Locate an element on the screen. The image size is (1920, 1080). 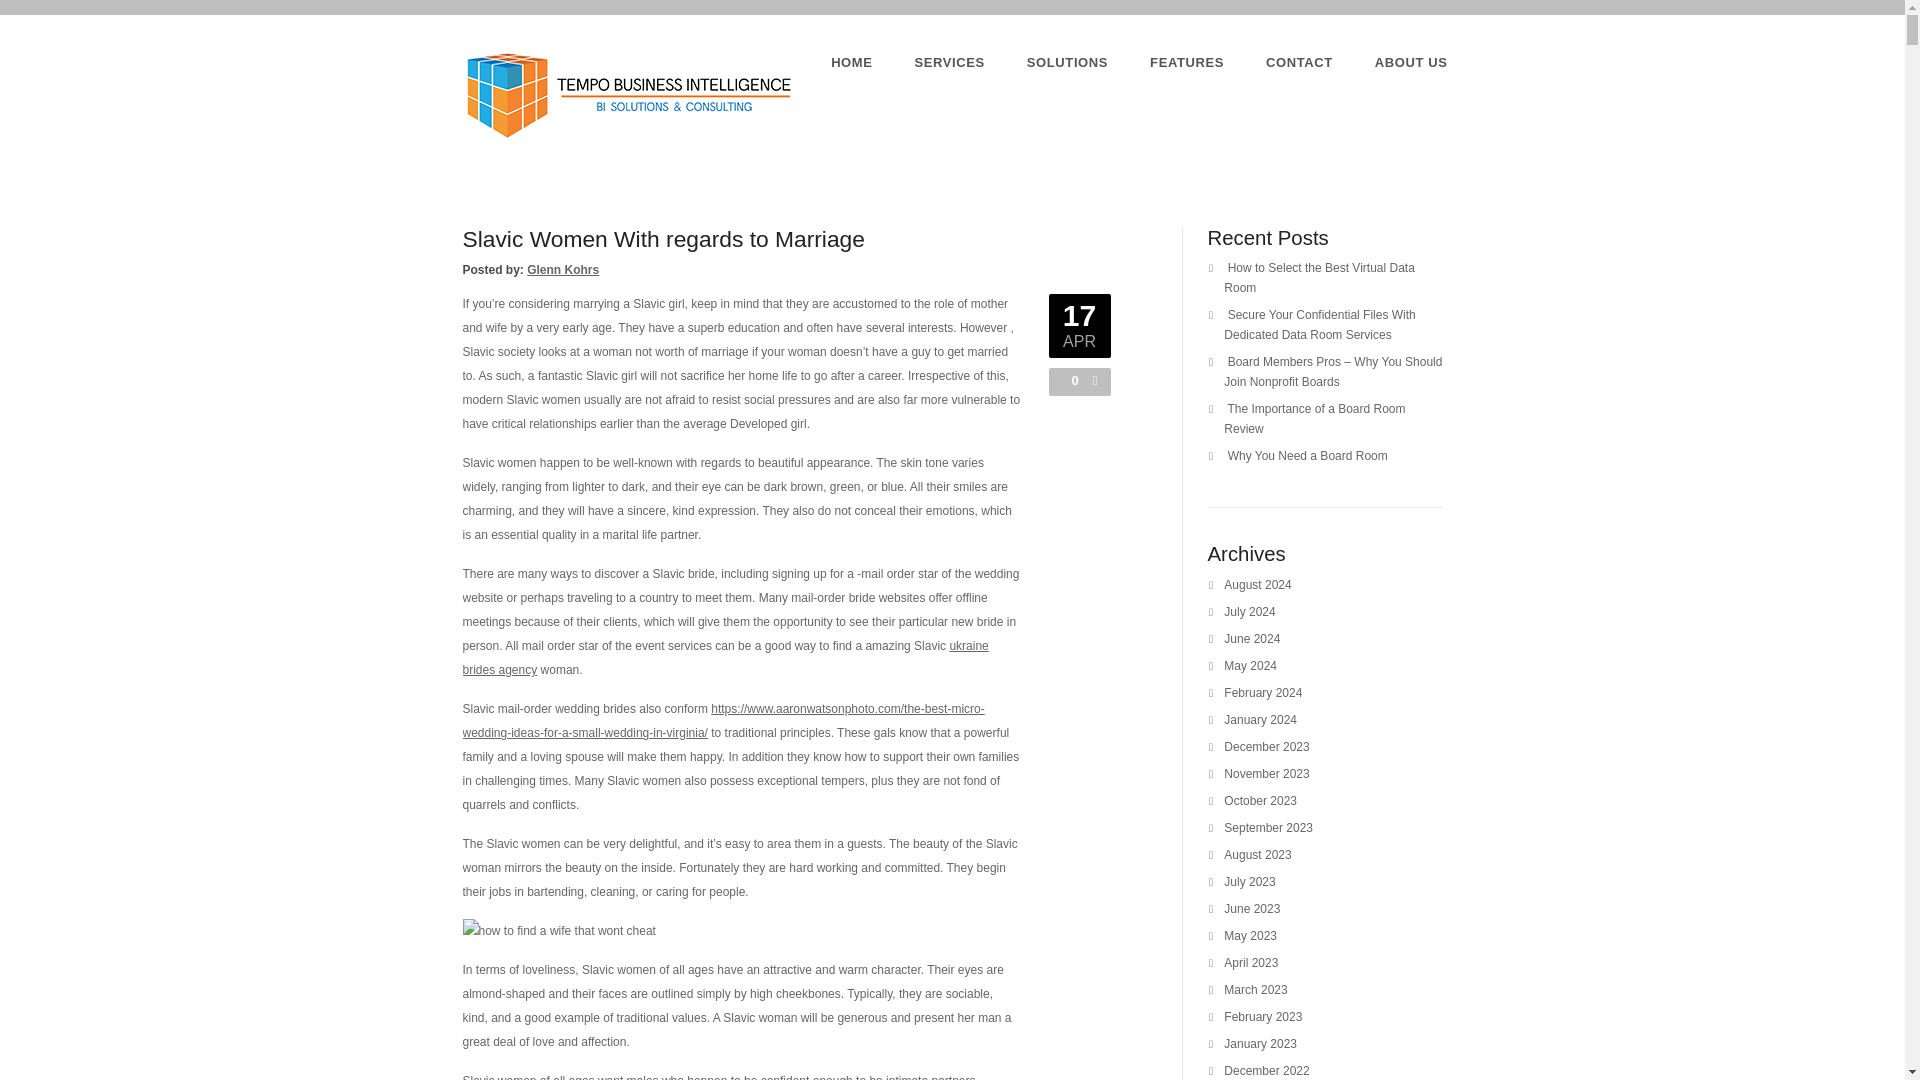
The Importance of a Board Room Review is located at coordinates (1314, 418).